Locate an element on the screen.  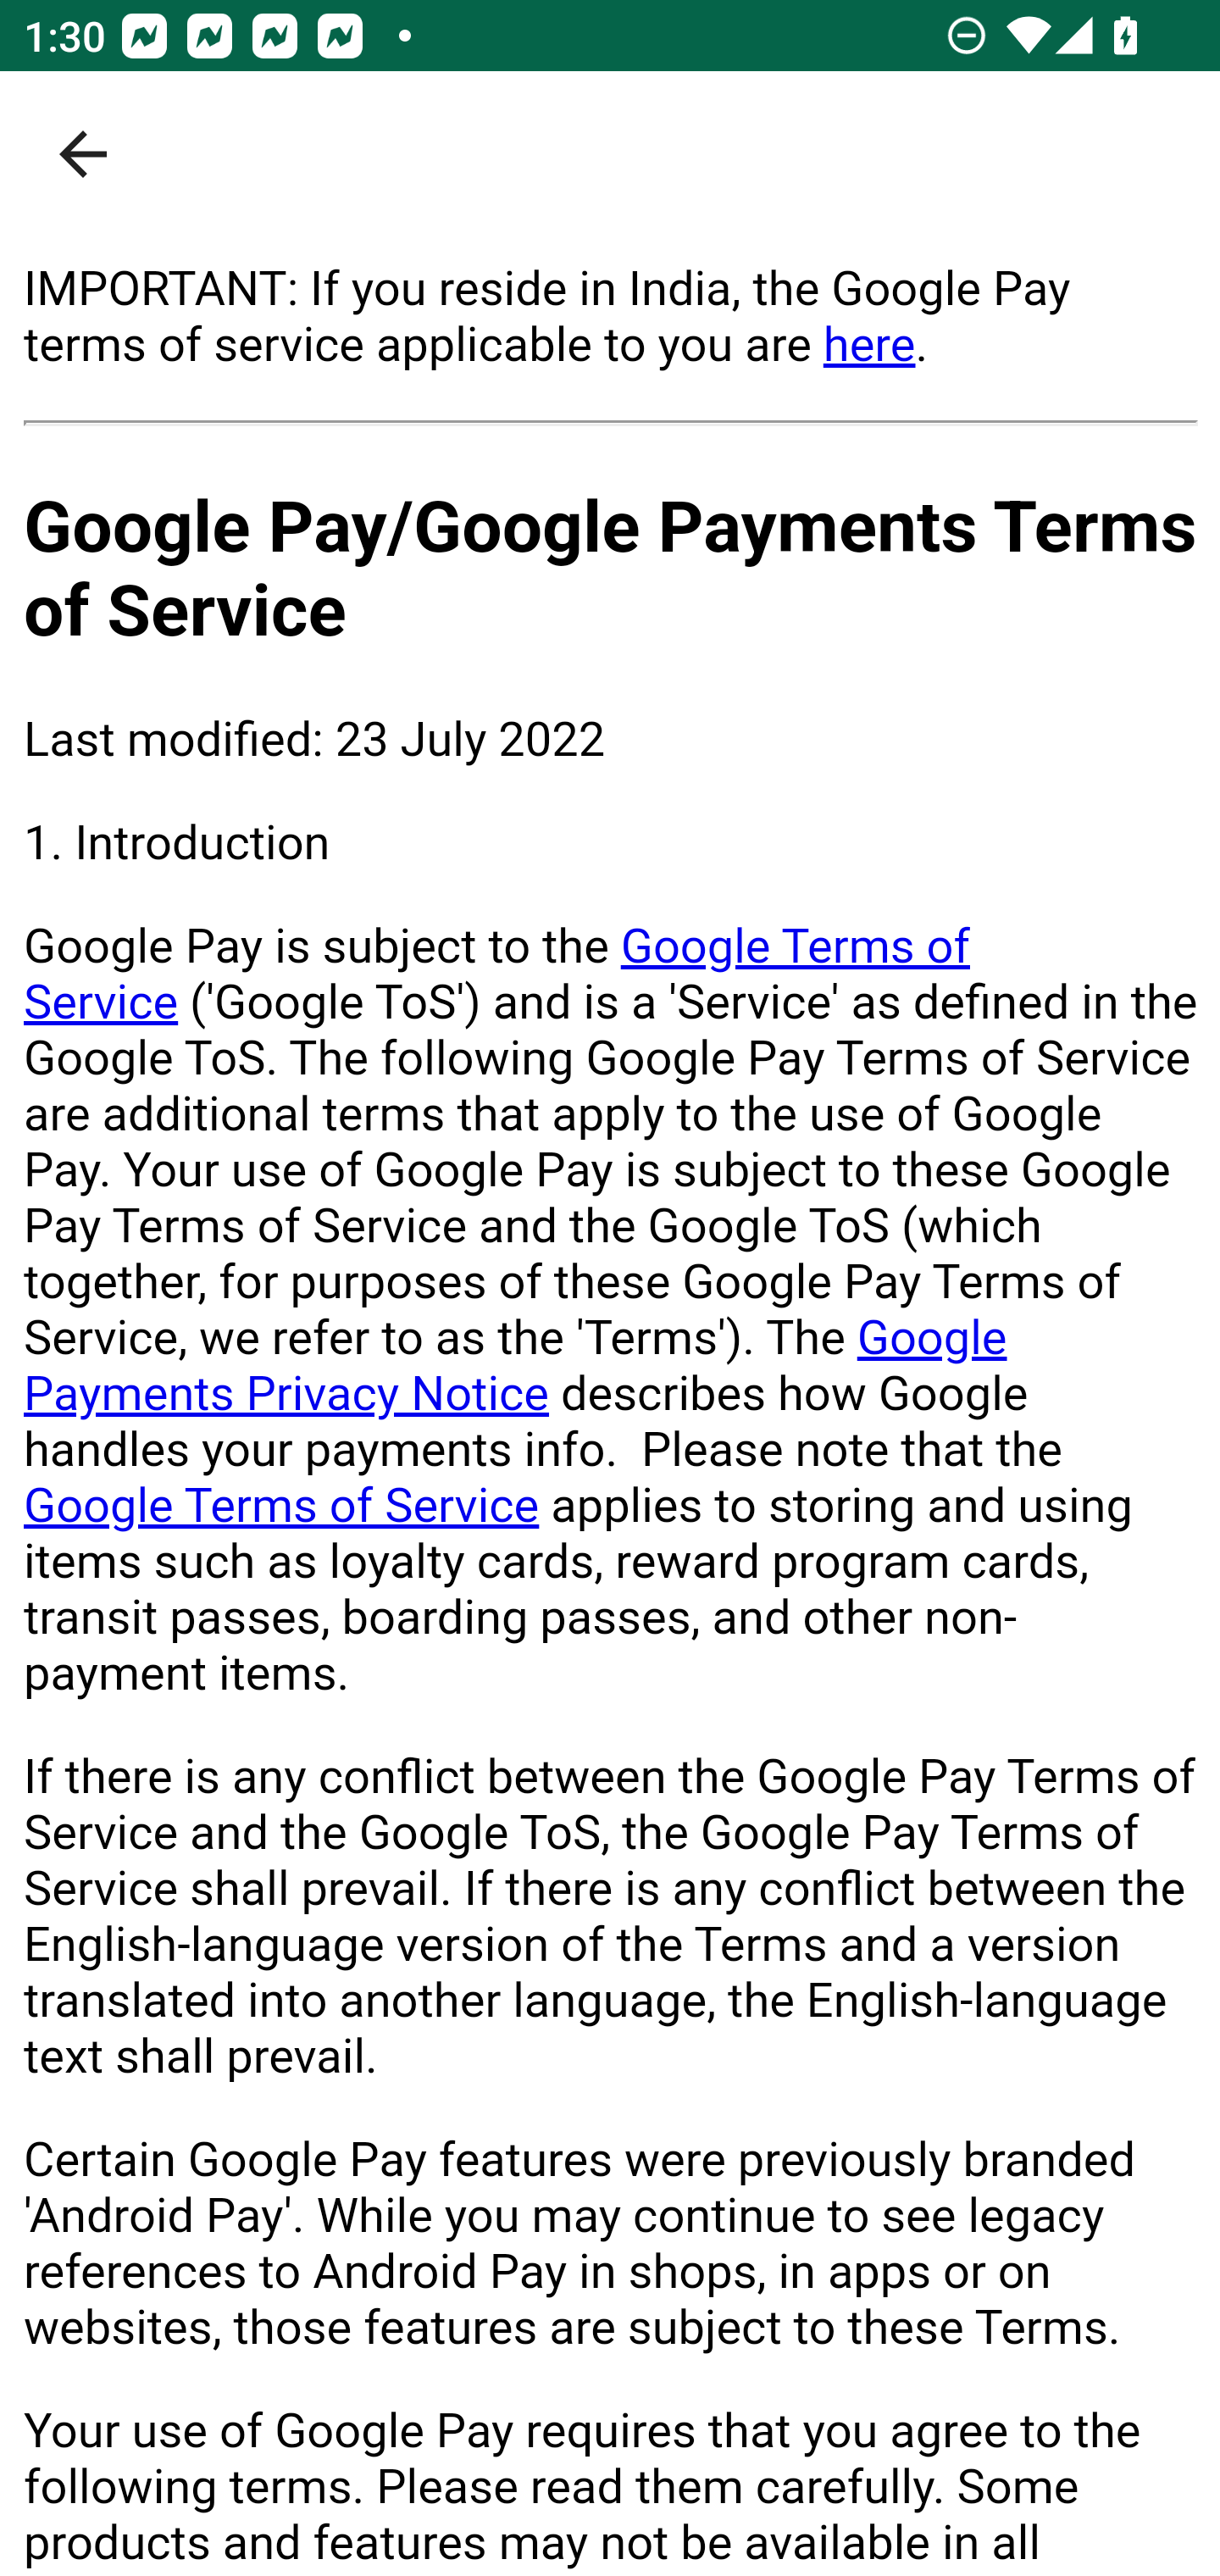
Google Terms of Service is located at coordinates (497, 974).